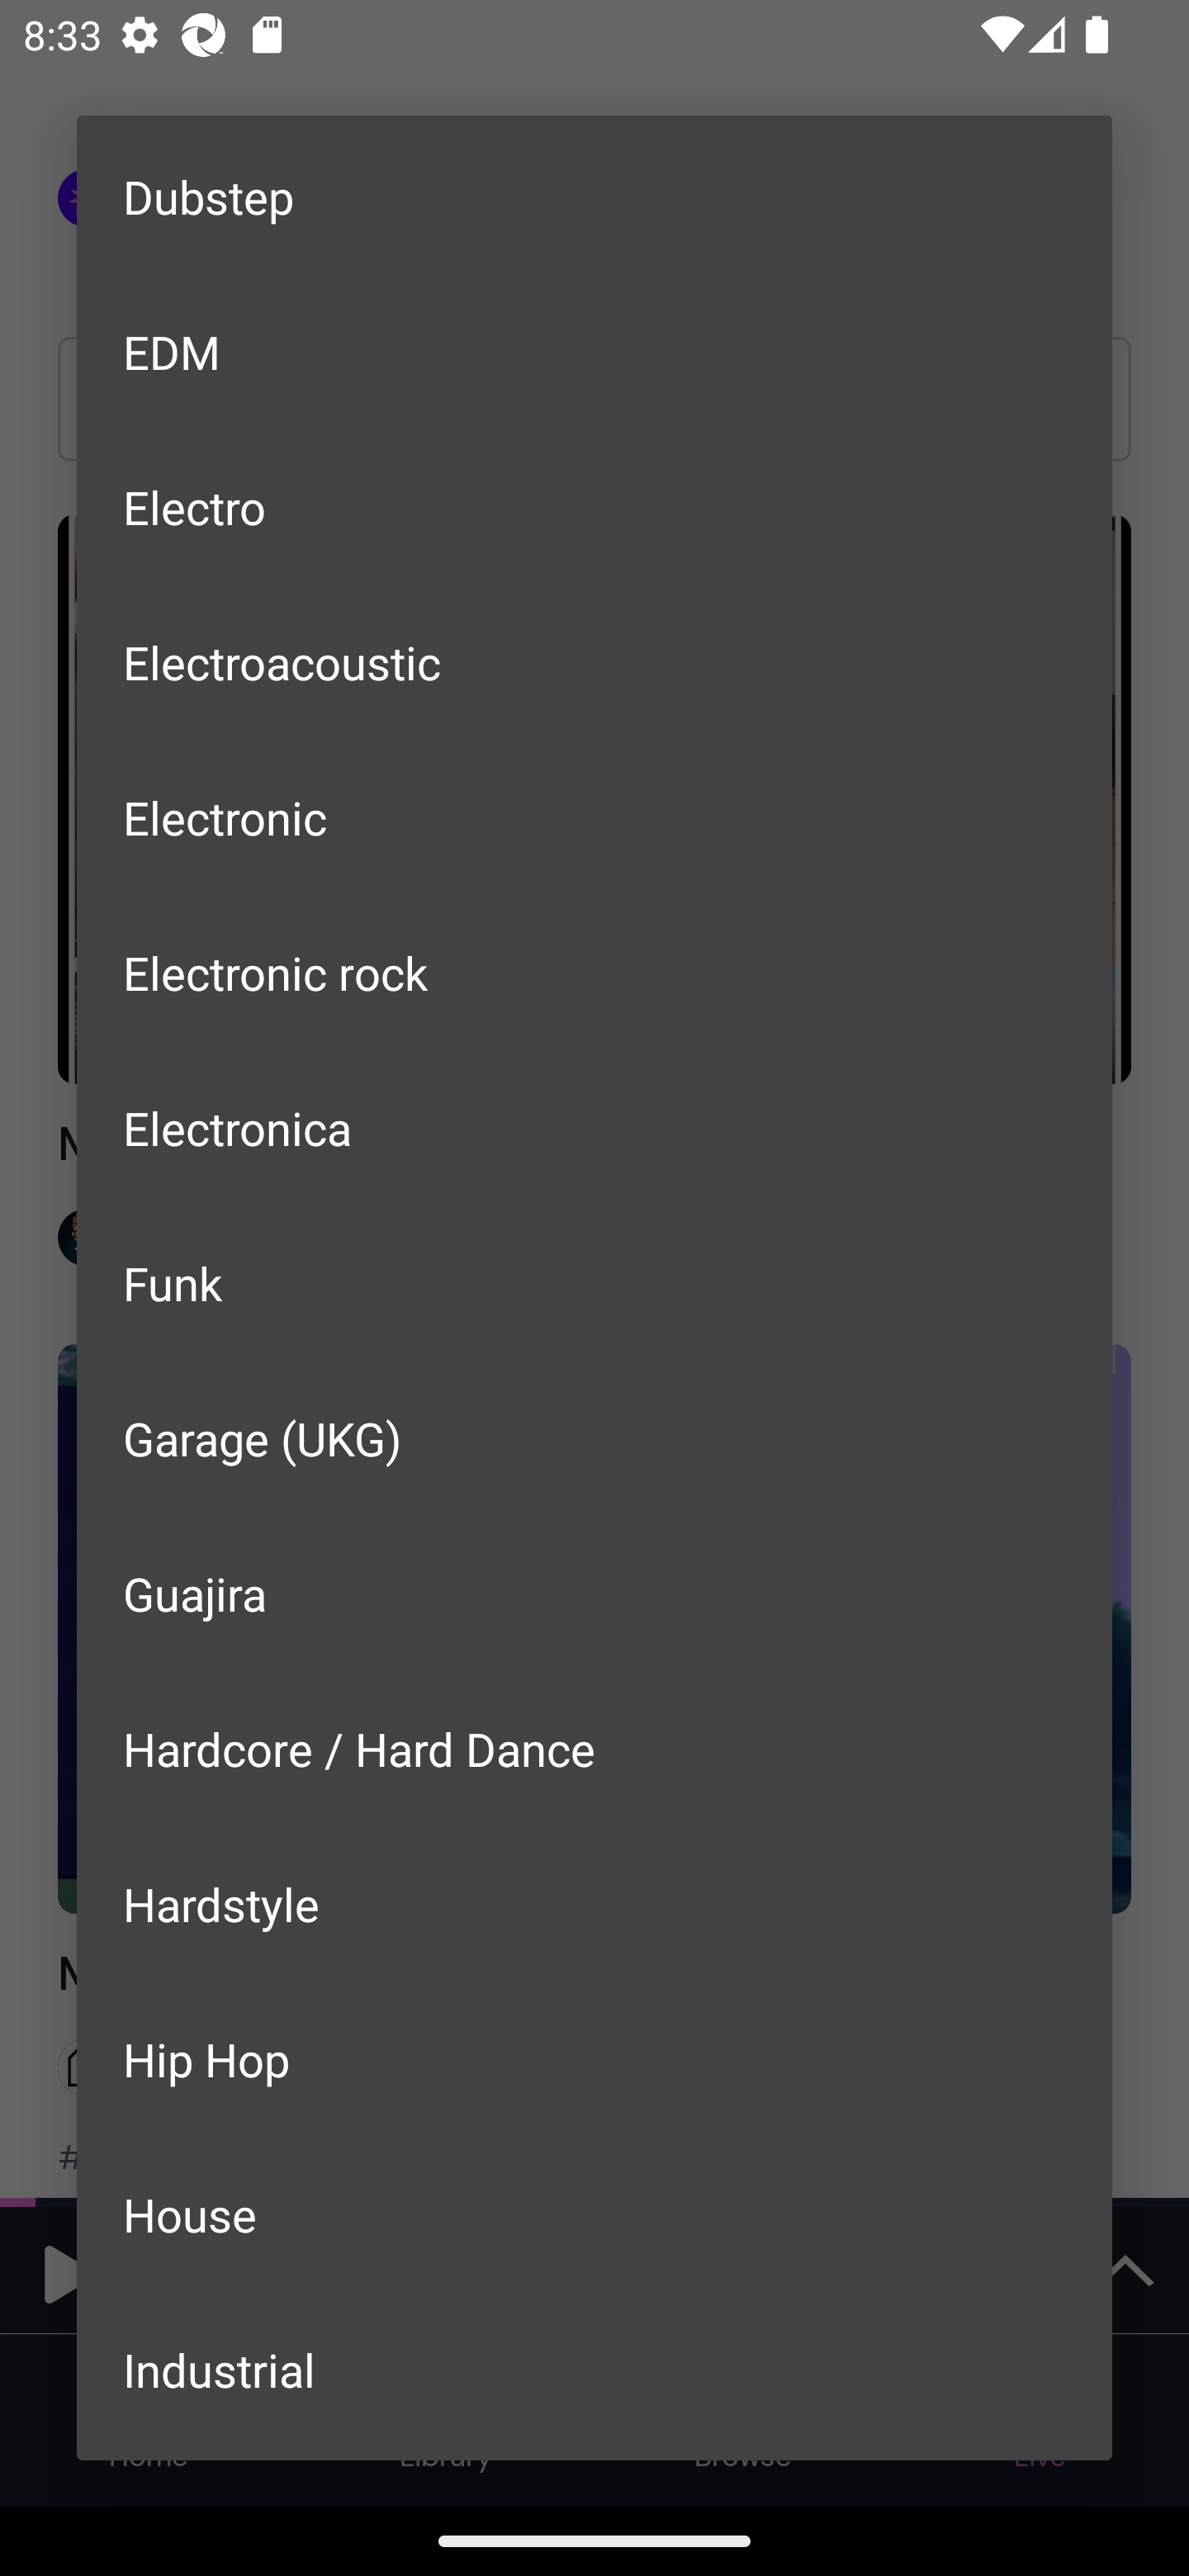  Describe the element at coordinates (594, 1904) in the screenshot. I see `Hardstyle` at that location.